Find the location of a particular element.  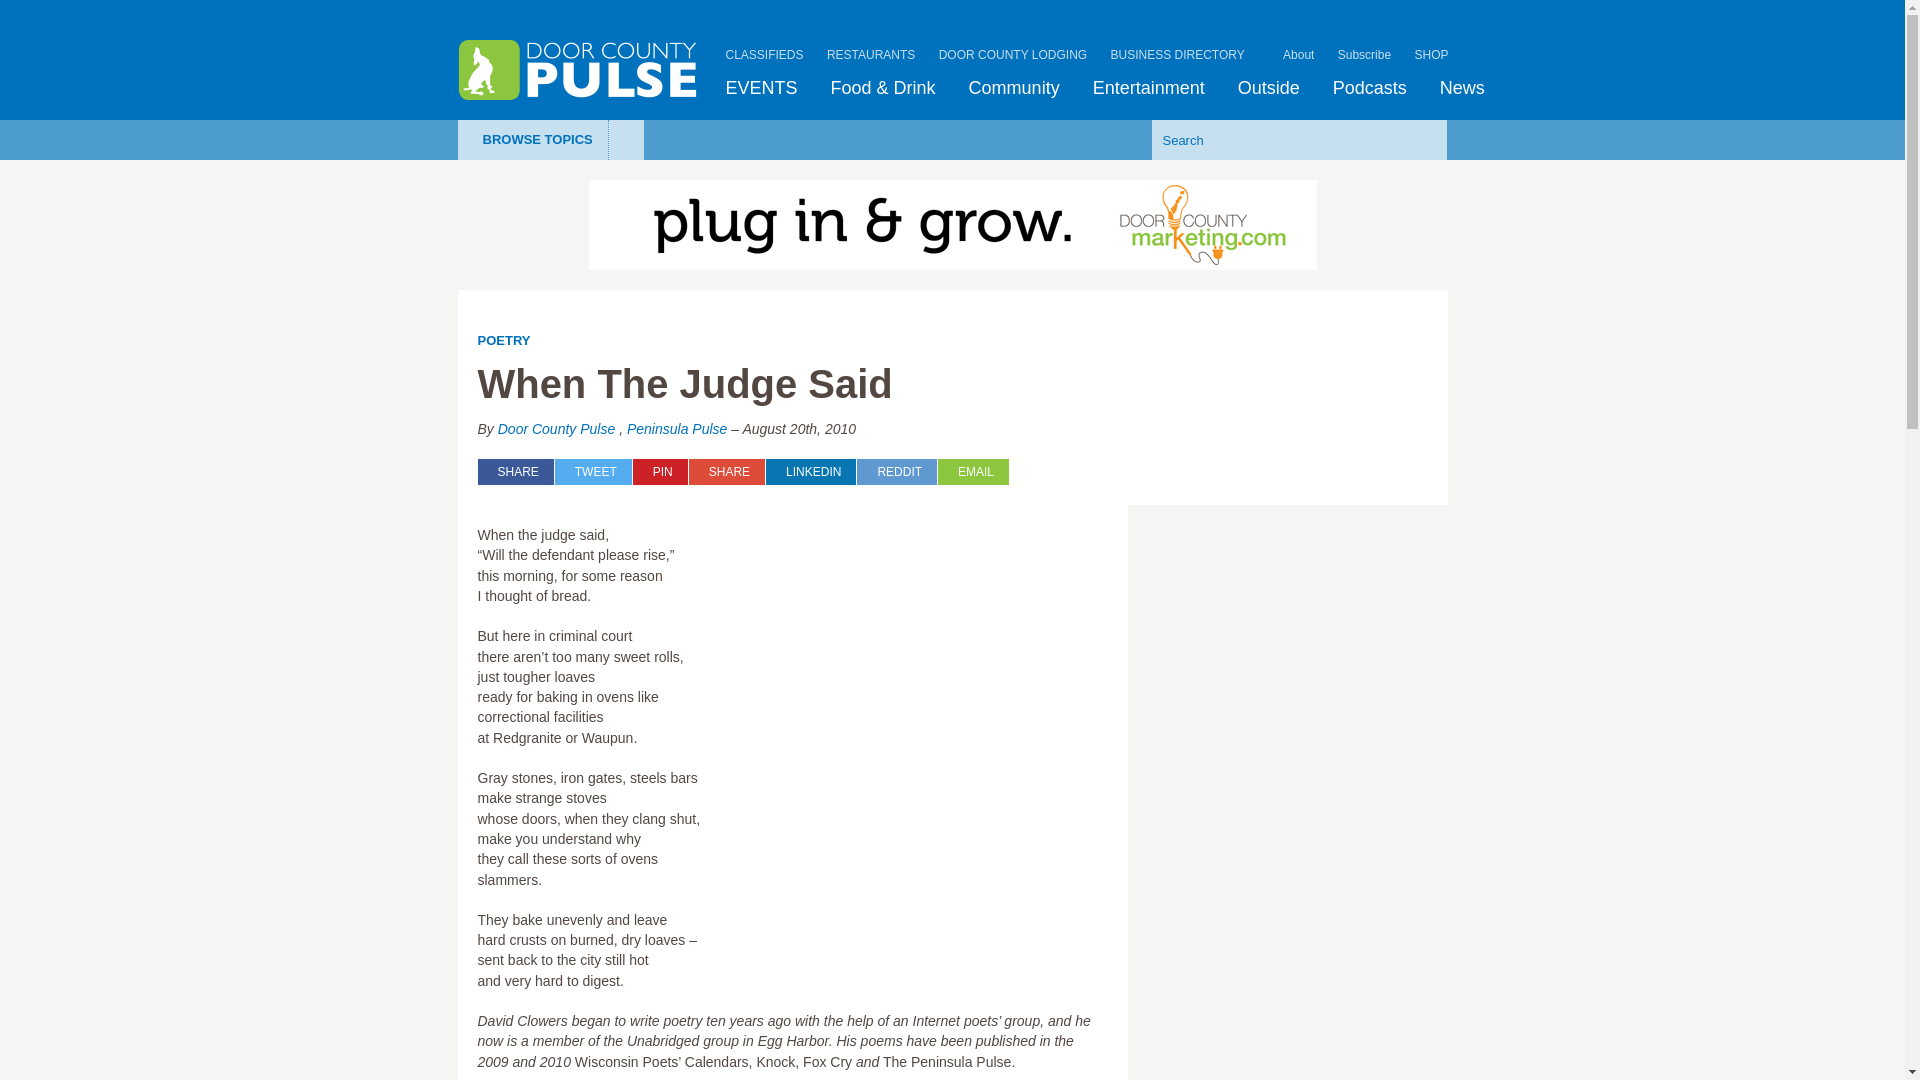

Search for: is located at coordinates (1269, 139).